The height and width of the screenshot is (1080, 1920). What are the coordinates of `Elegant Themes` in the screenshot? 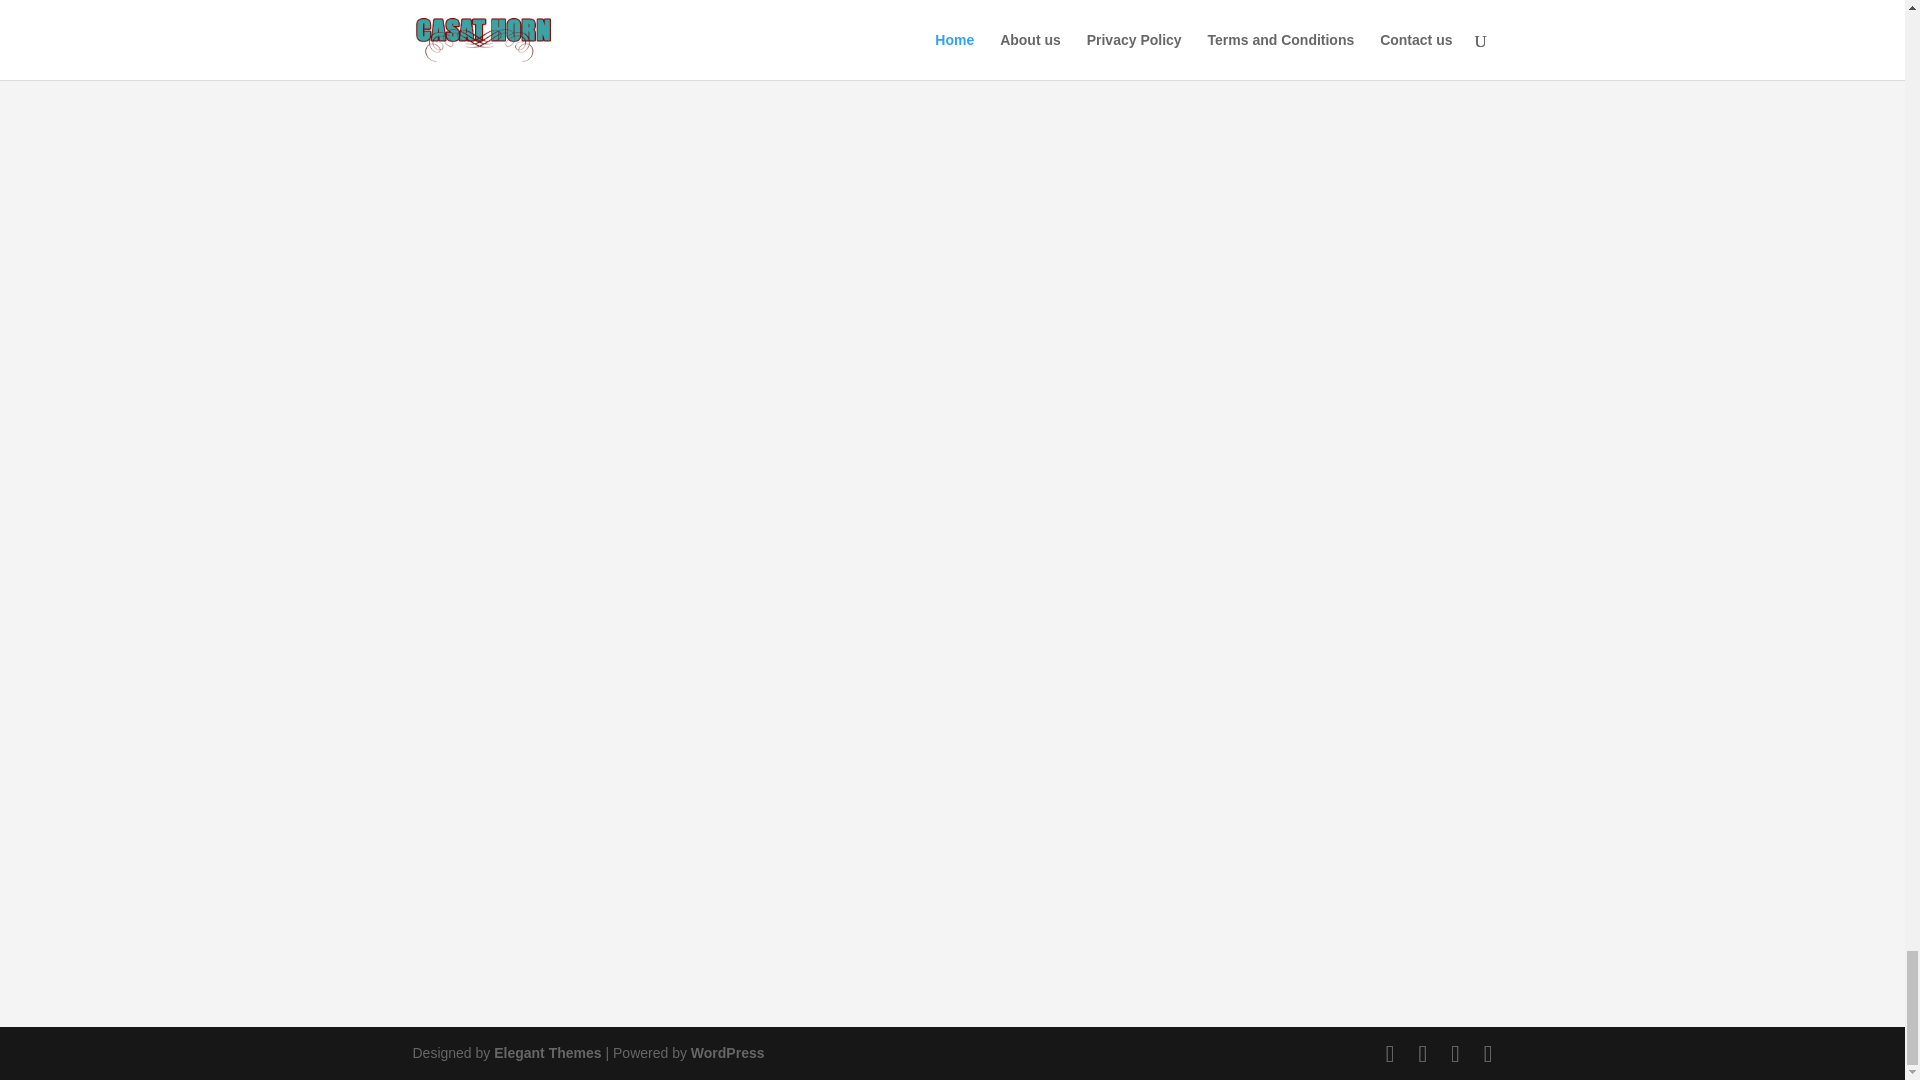 It's located at (546, 1052).